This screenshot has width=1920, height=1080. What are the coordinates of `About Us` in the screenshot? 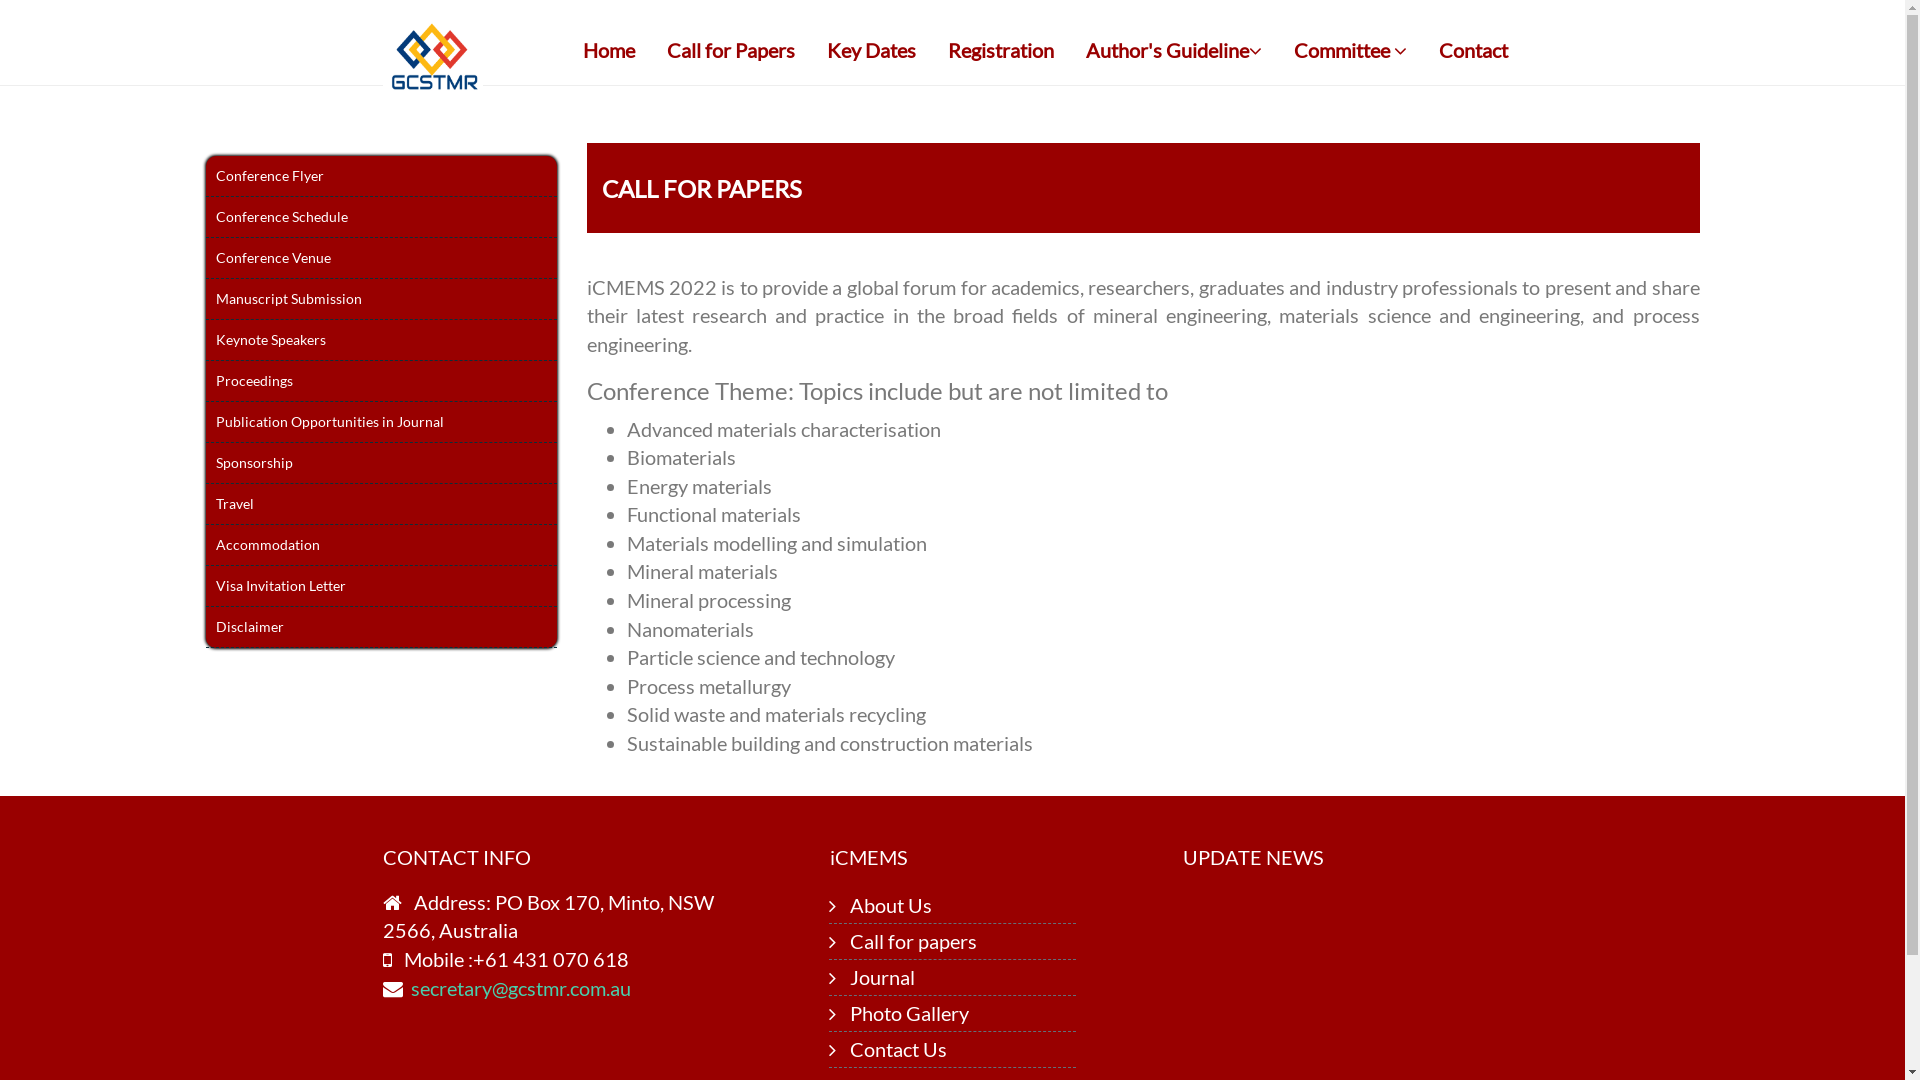 It's located at (891, 905).